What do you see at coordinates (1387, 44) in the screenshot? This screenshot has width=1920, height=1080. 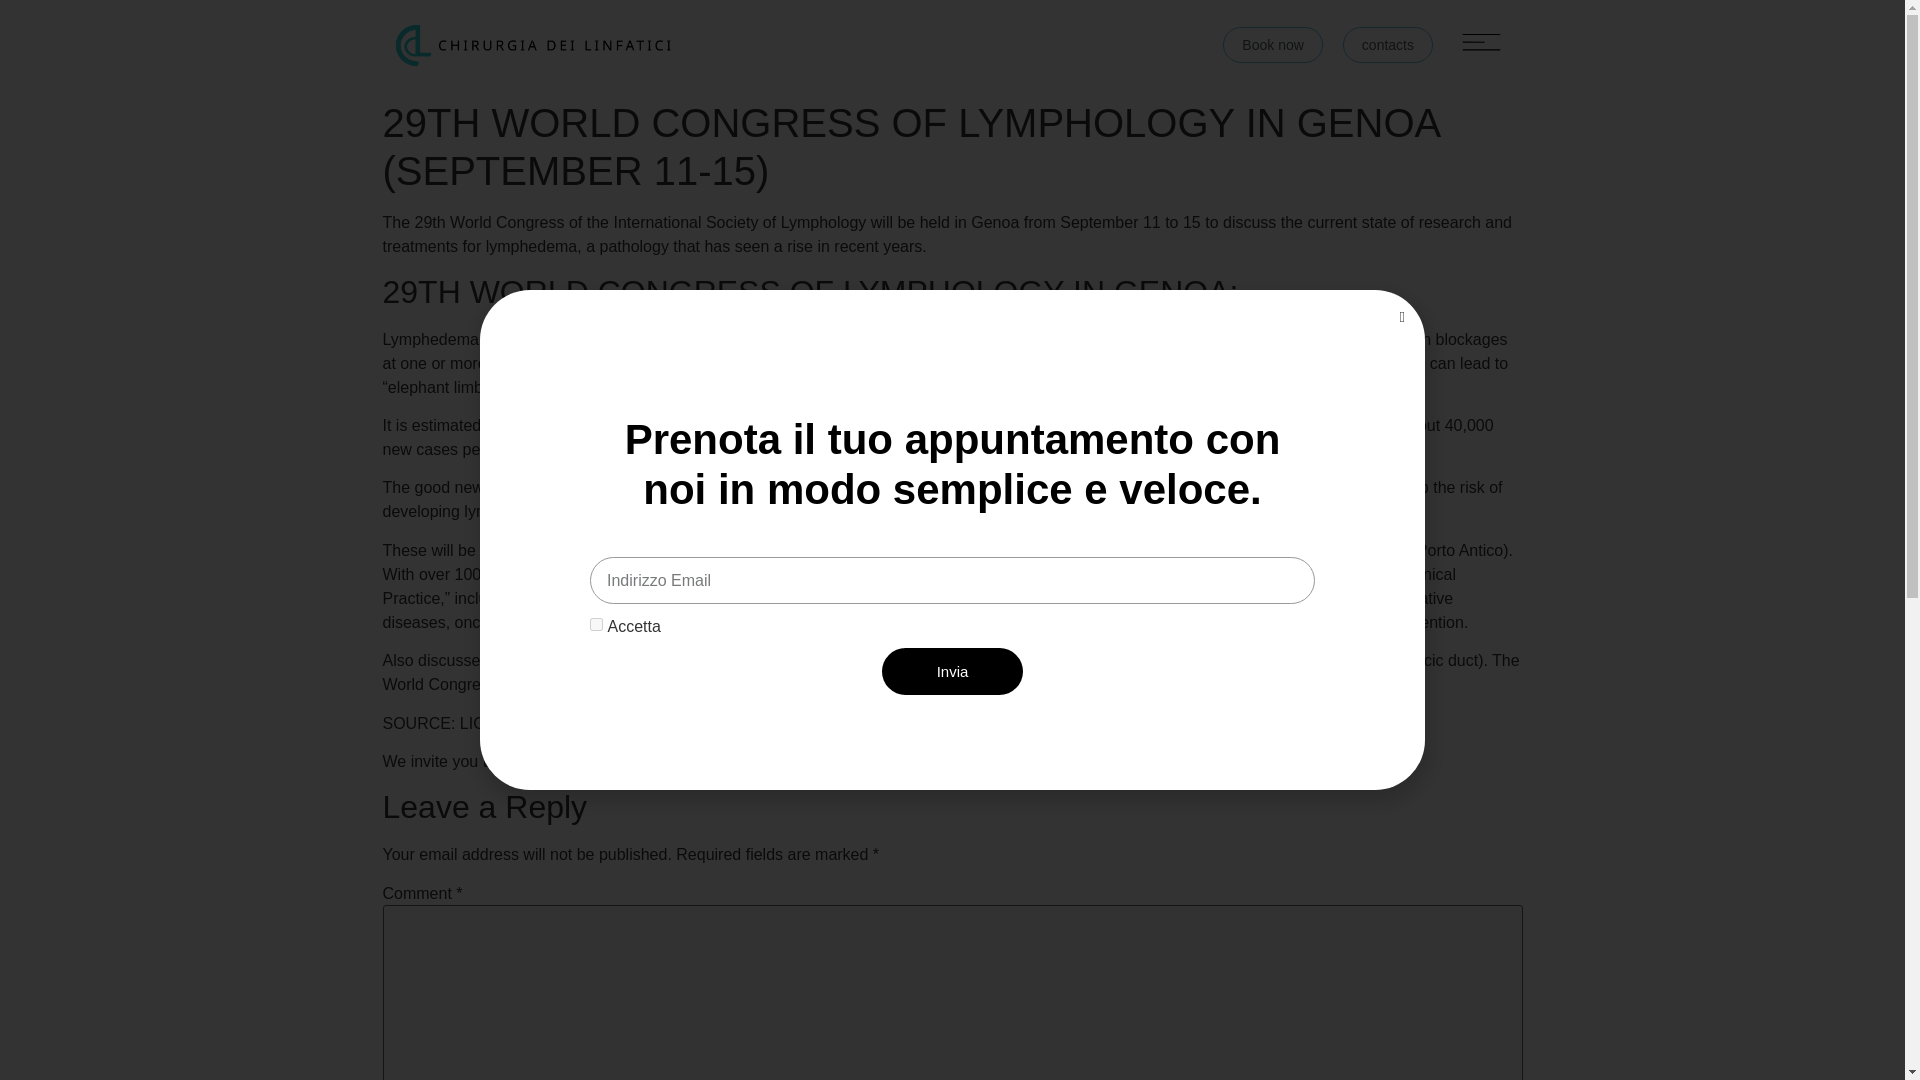 I see `contacts` at bounding box center [1387, 44].